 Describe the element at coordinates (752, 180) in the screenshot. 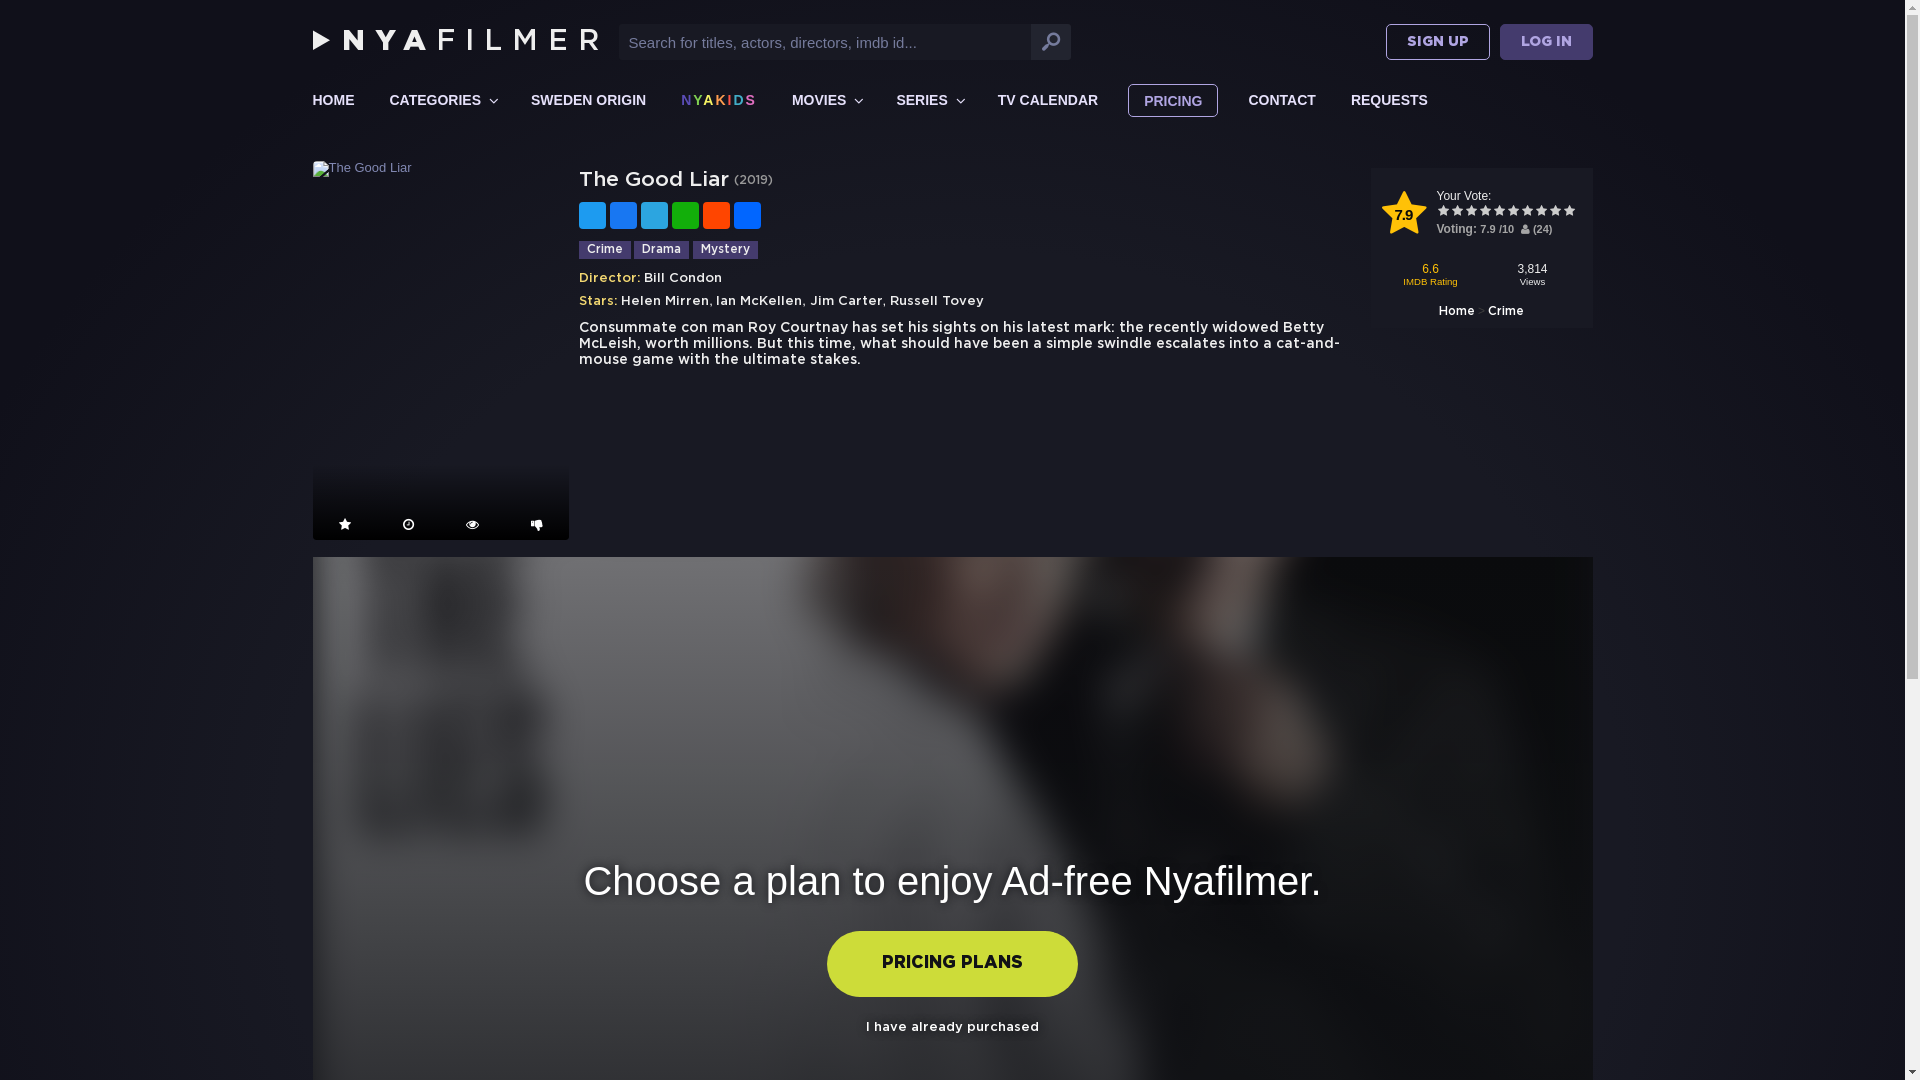

I see `2019` at that location.